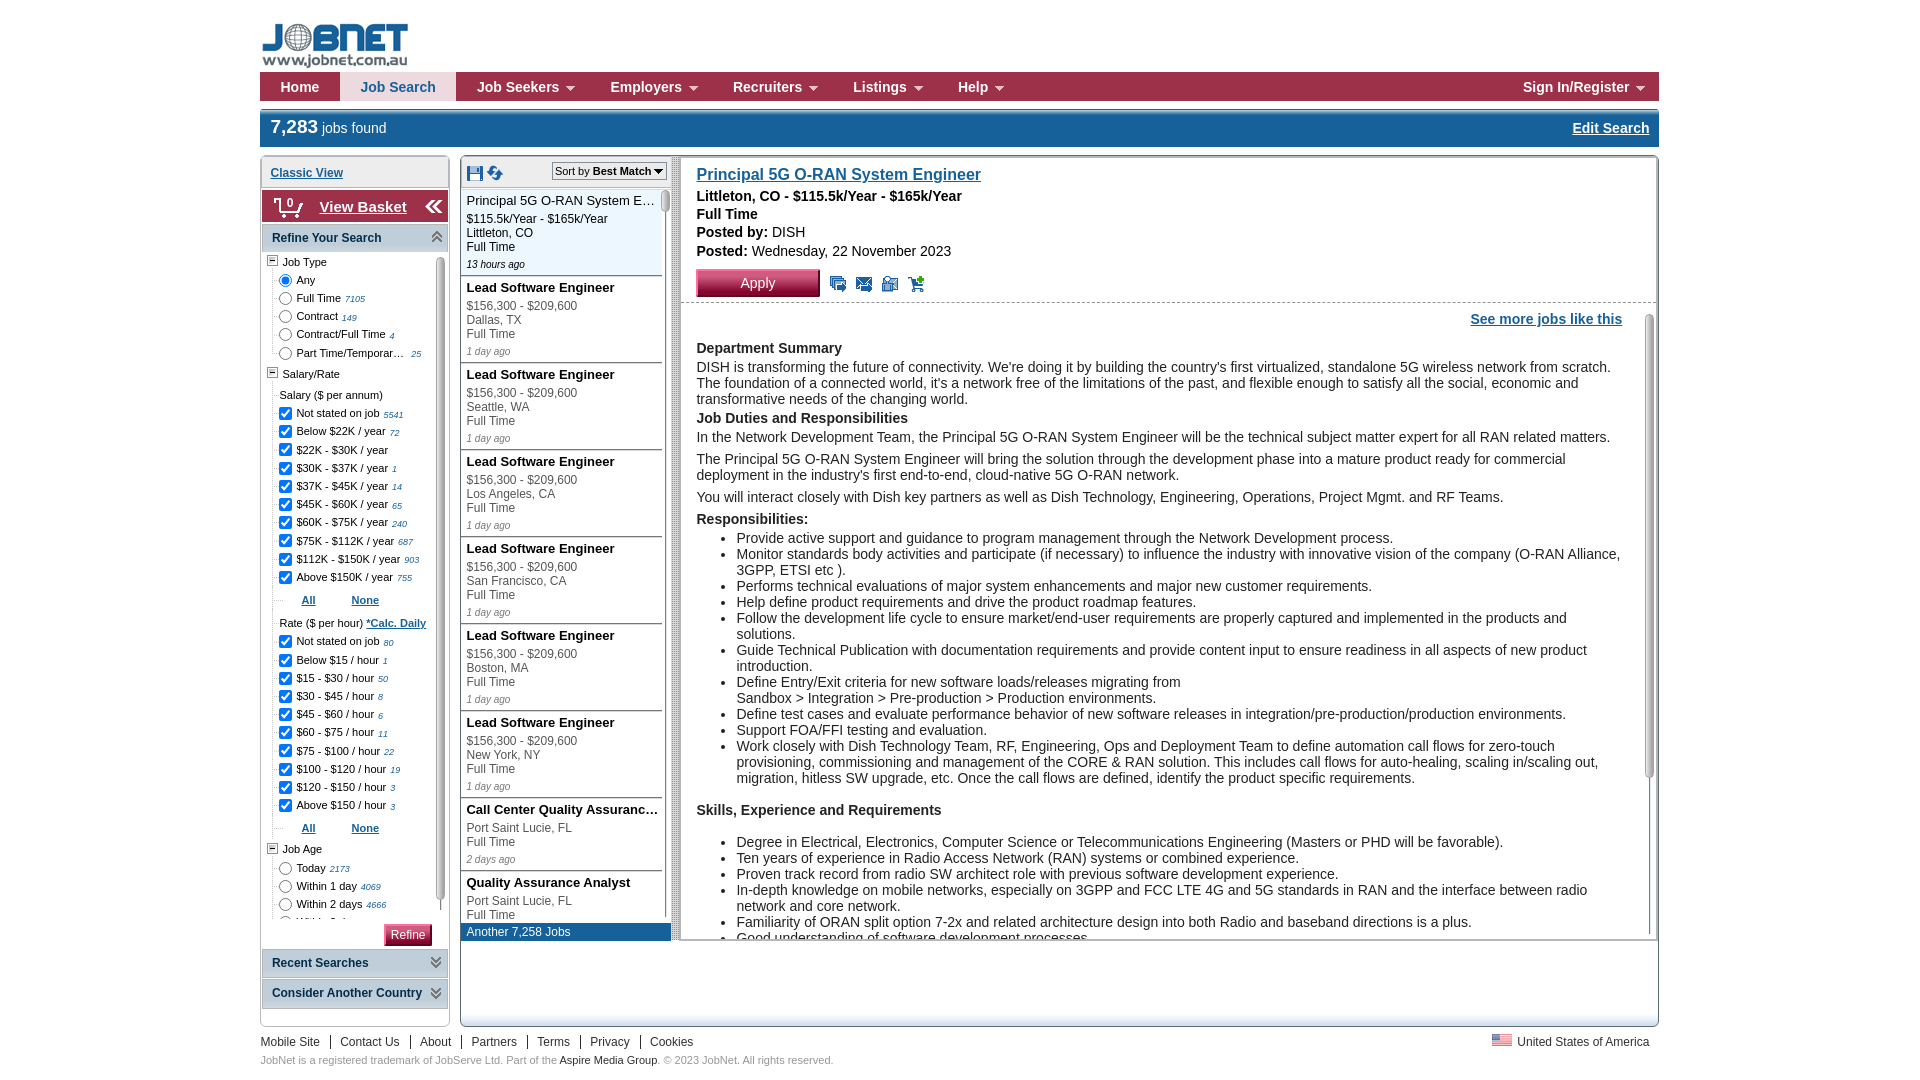  What do you see at coordinates (890, 284) in the screenshot?
I see `Tell a friend` at bounding box center [890, 284].